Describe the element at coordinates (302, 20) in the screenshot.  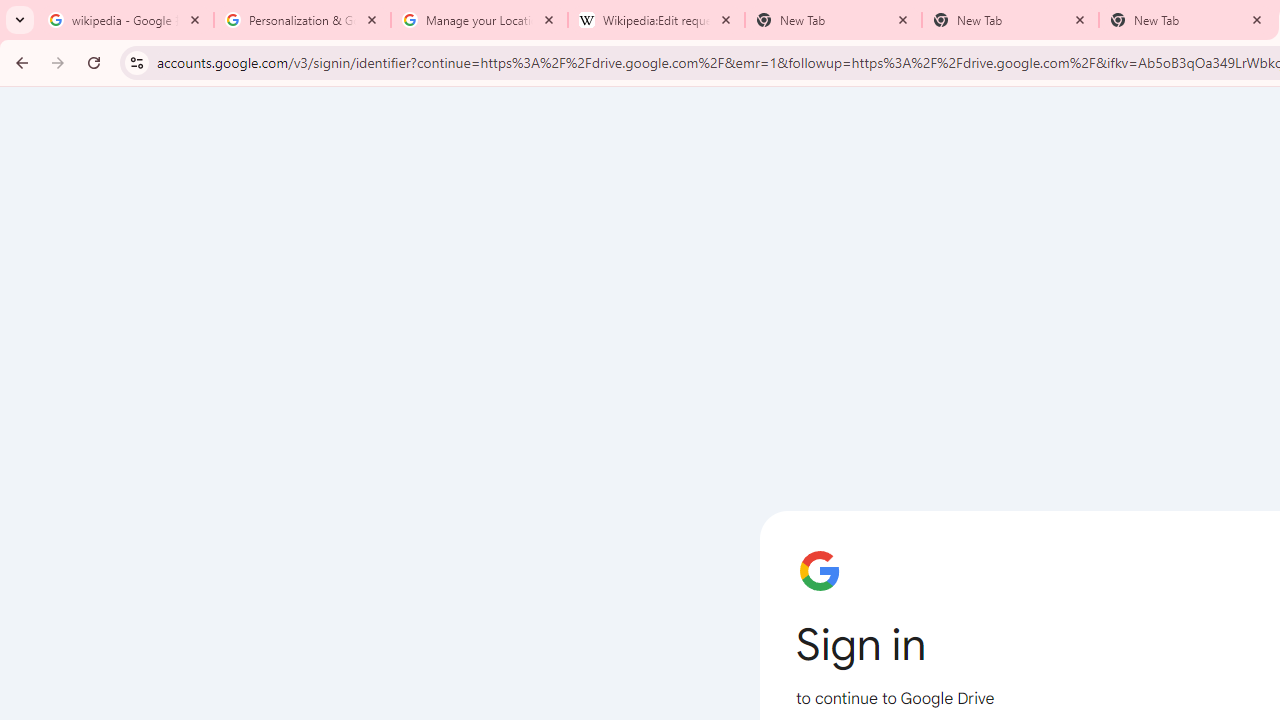
I see `Personalization & Google Search results - Google Search Help` at that location.